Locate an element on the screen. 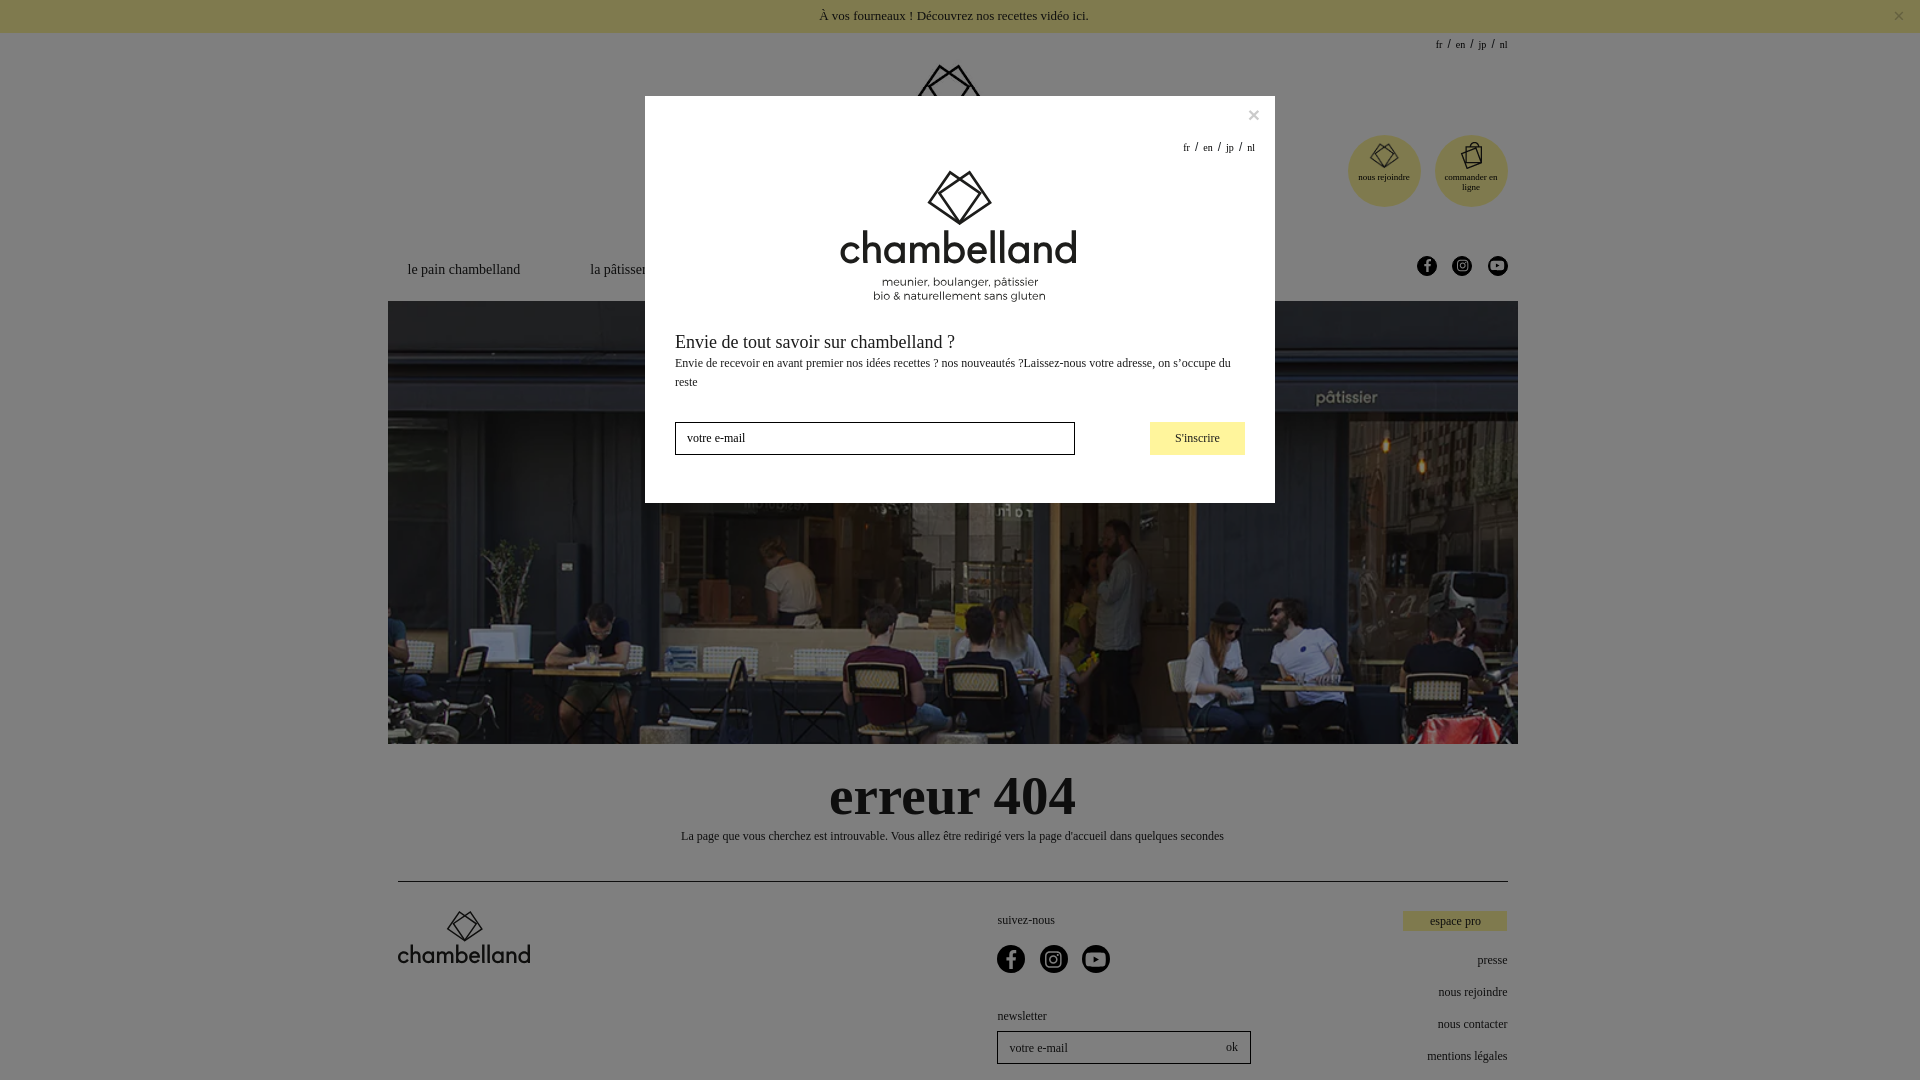 The image size is (1920, 1080). espace pro is located at coordinates (1455, 920).